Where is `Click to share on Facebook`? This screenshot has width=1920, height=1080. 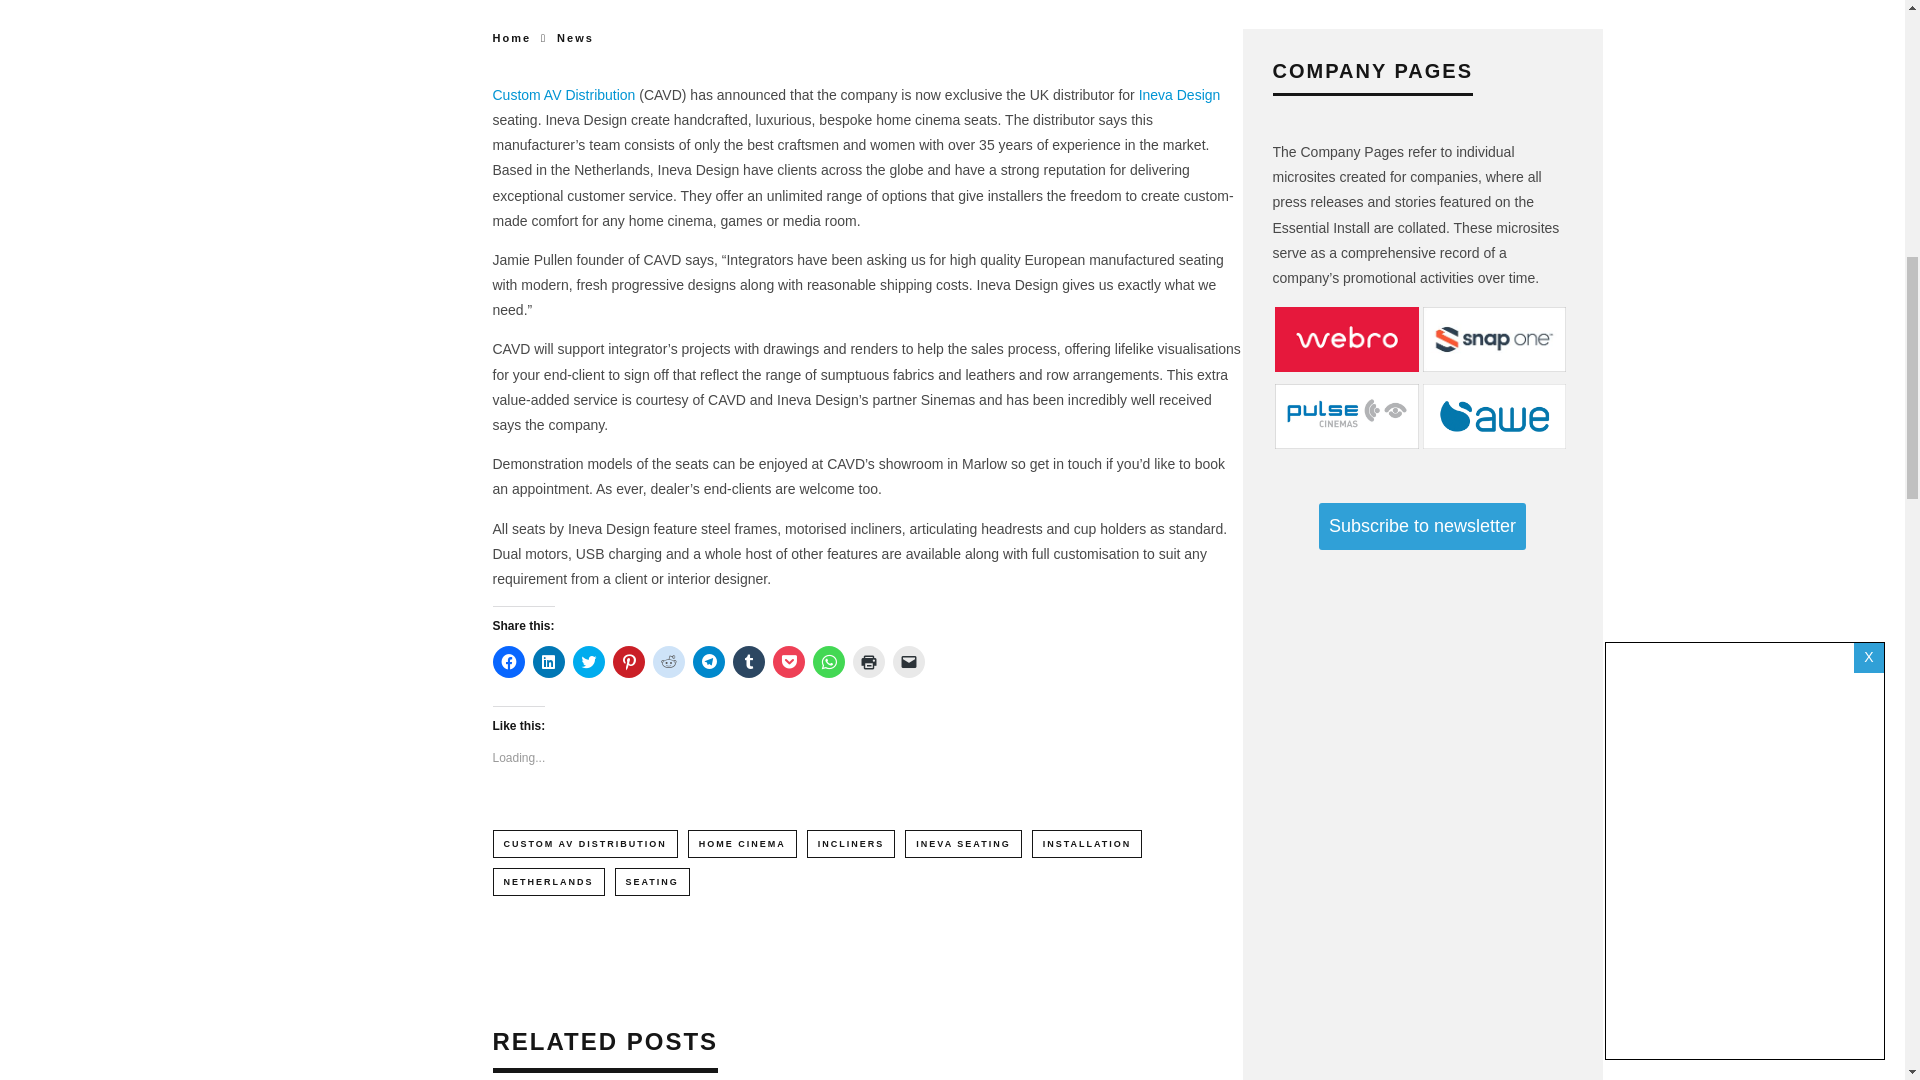
Click to share on Facebook is located at coordinates (508, 662).